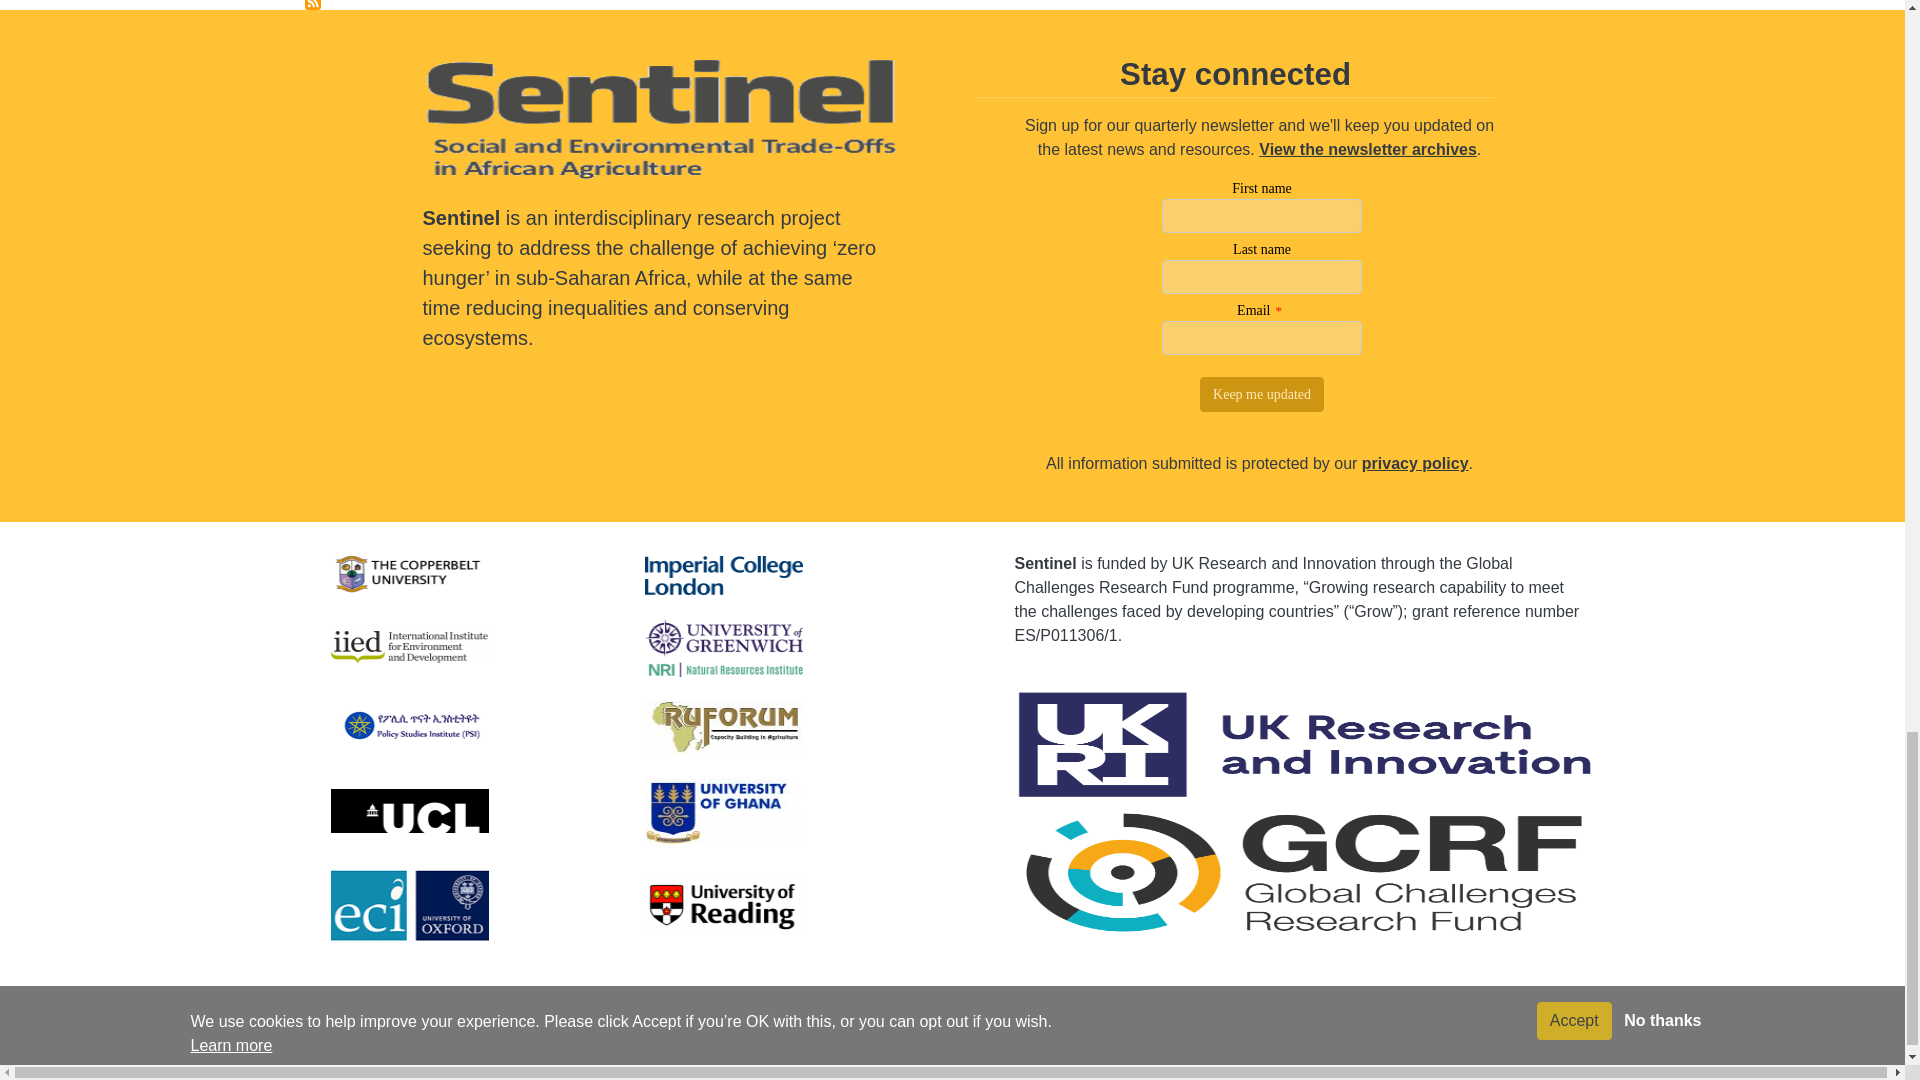 The height and width of the screenshot is (1080, 1920). I want to click on About, so click(434, 1040).